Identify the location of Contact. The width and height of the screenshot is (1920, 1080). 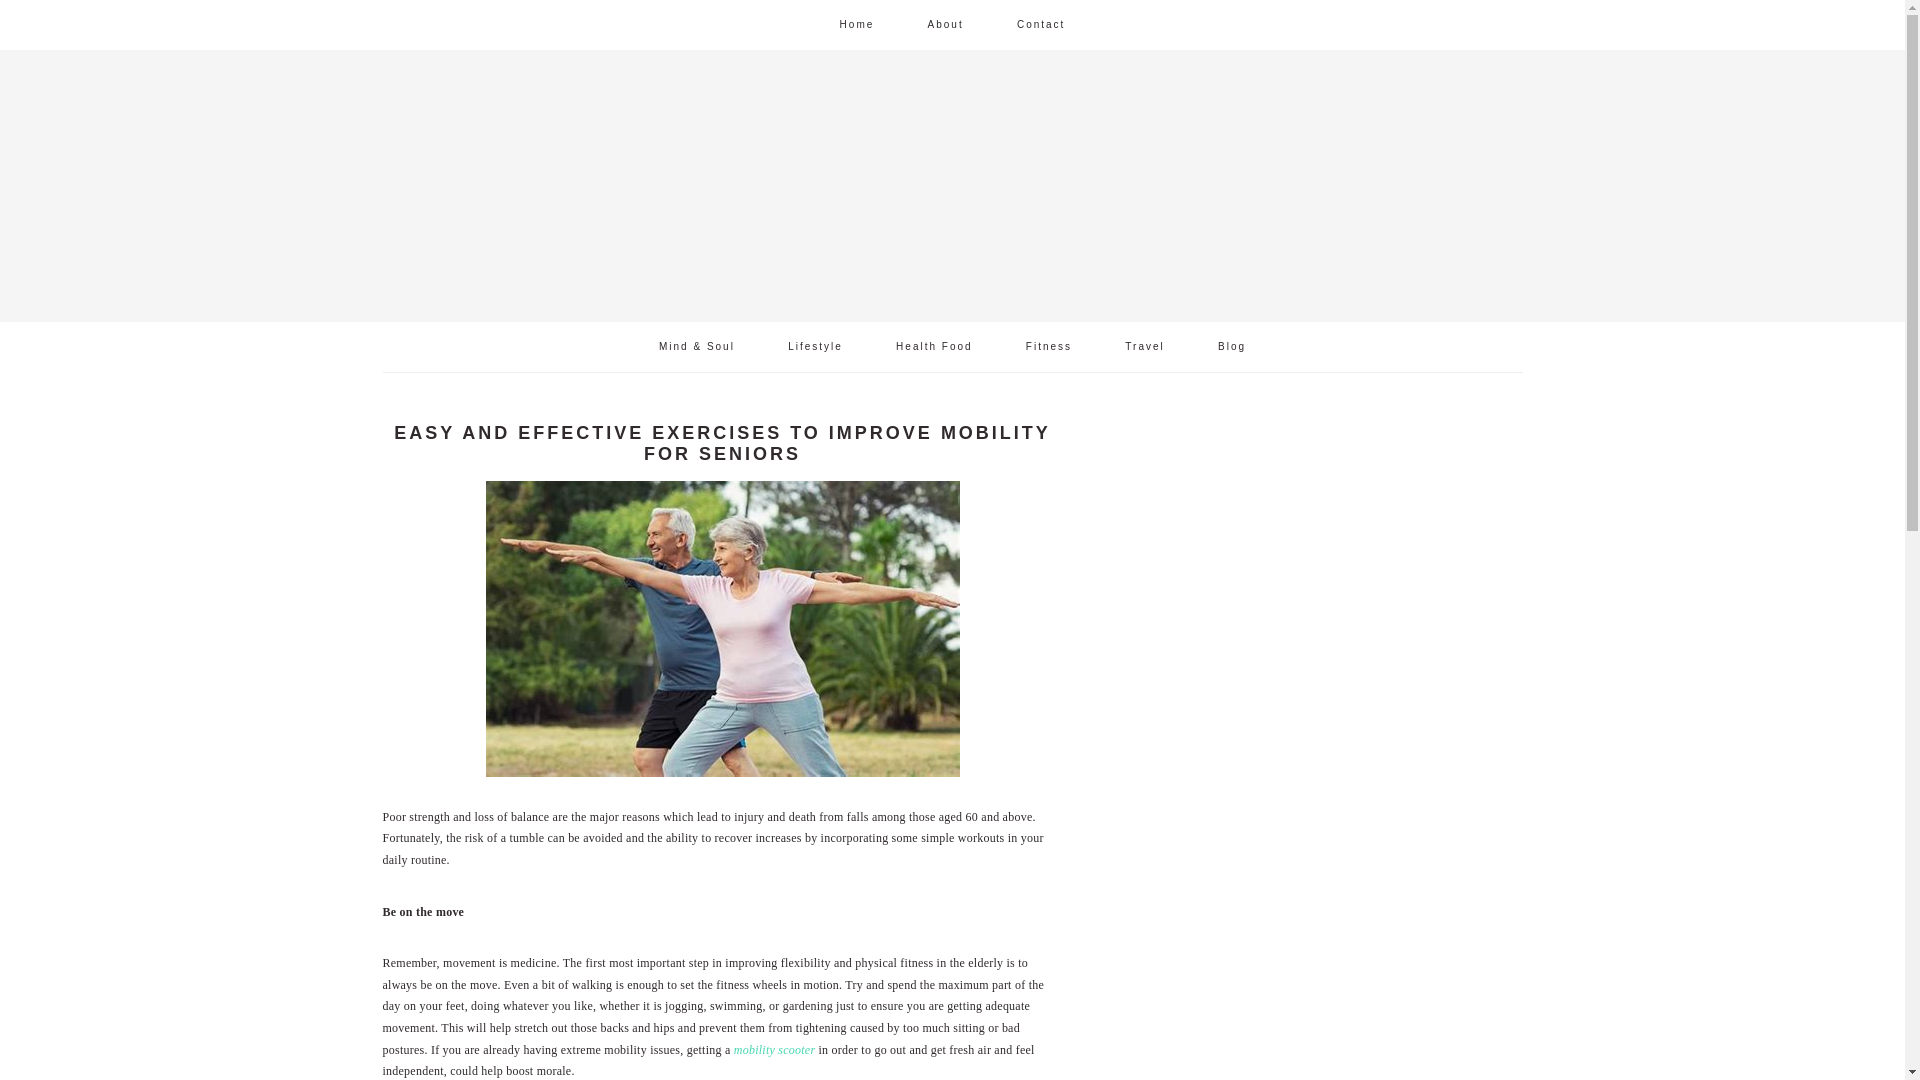
(1041, 24).